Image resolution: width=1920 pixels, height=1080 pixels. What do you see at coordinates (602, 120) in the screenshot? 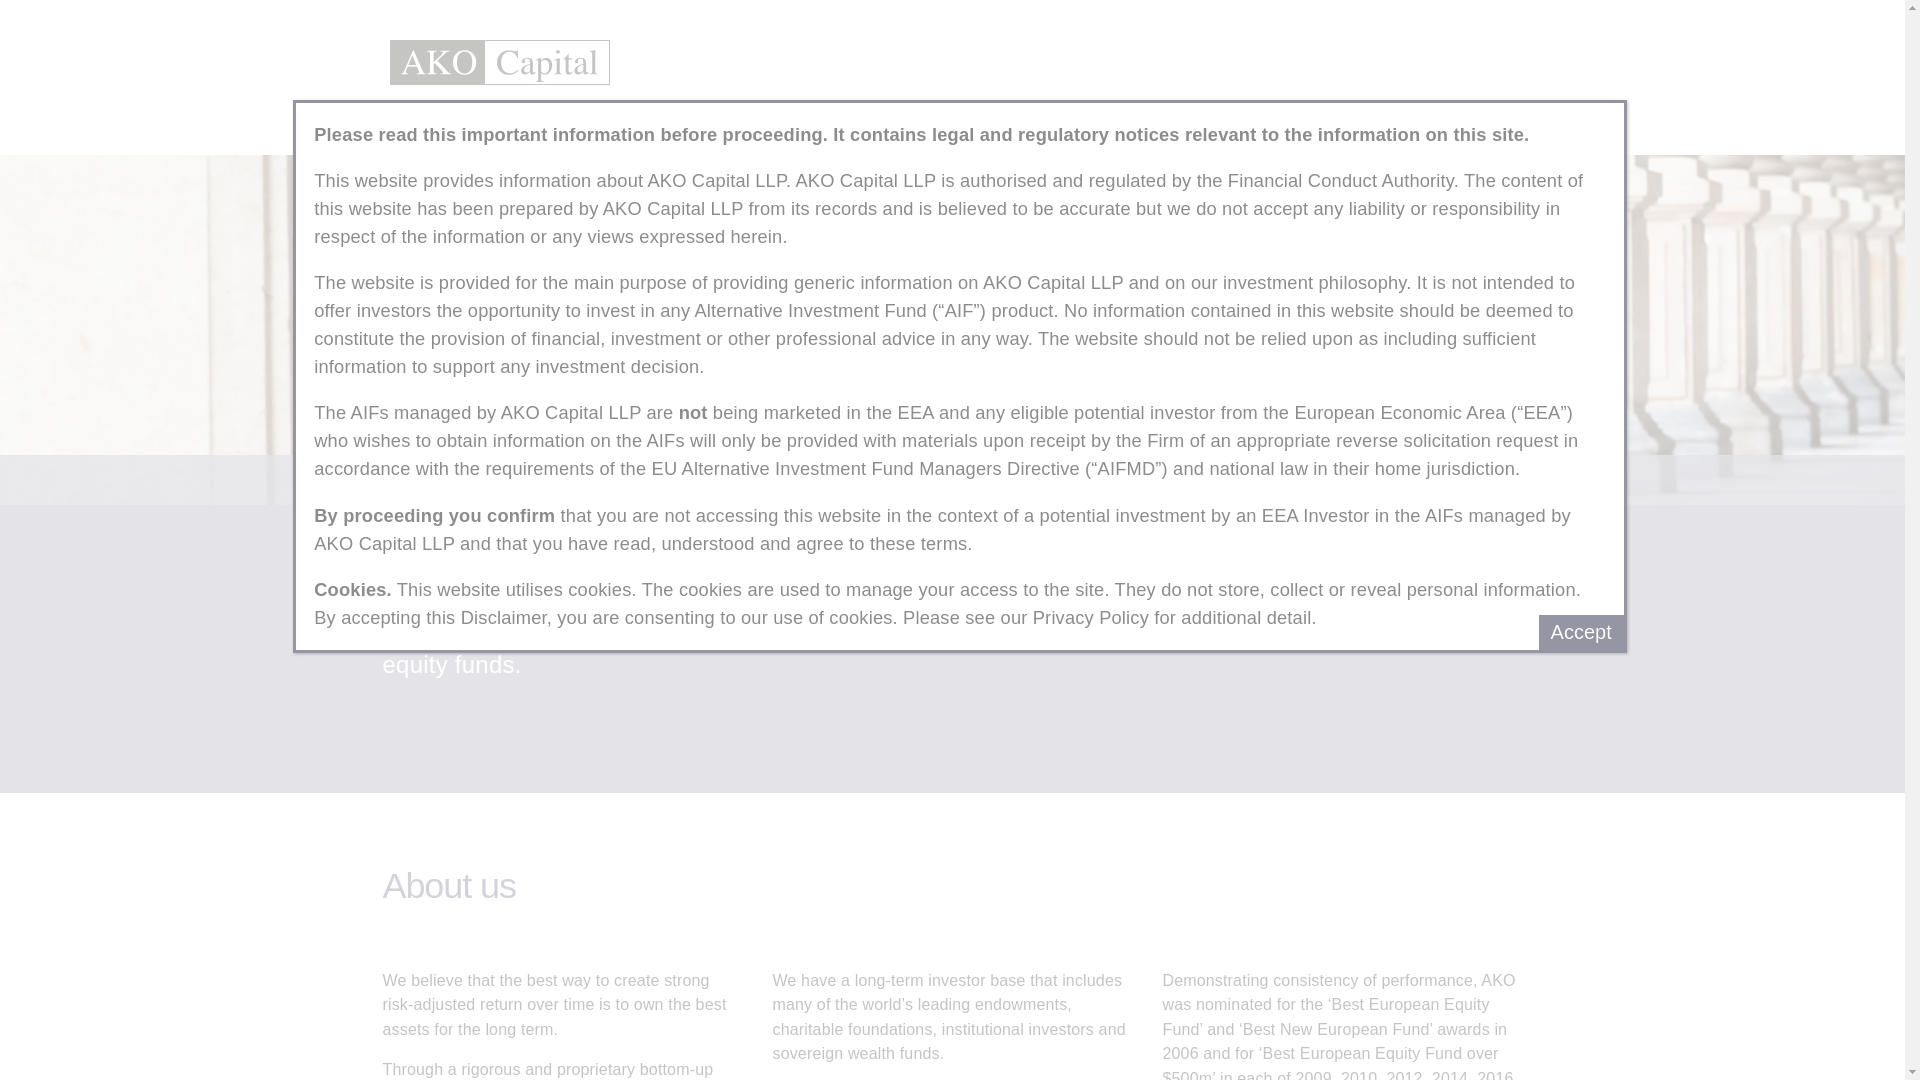
I see `Business principles` at bounding box center [602, 120].